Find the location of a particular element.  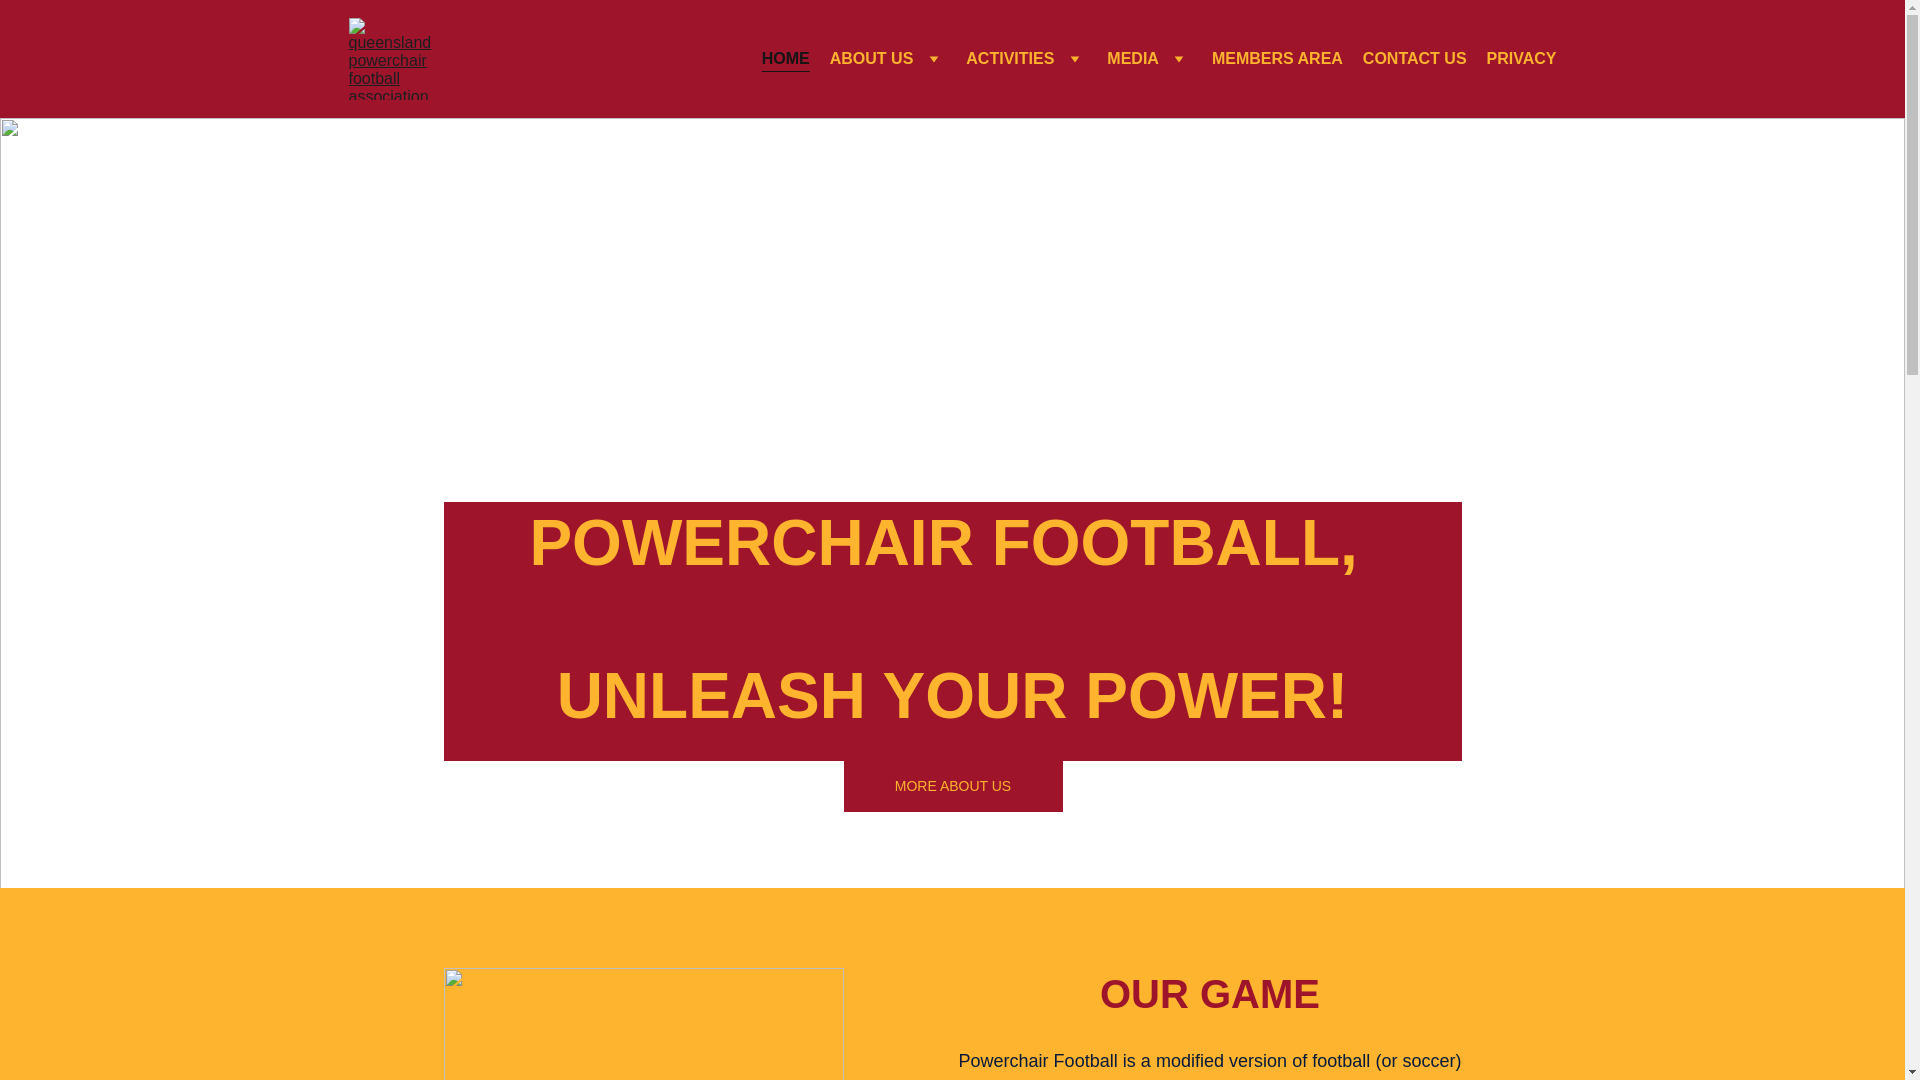

CONTACT US is located at coordinates (1415, 60).